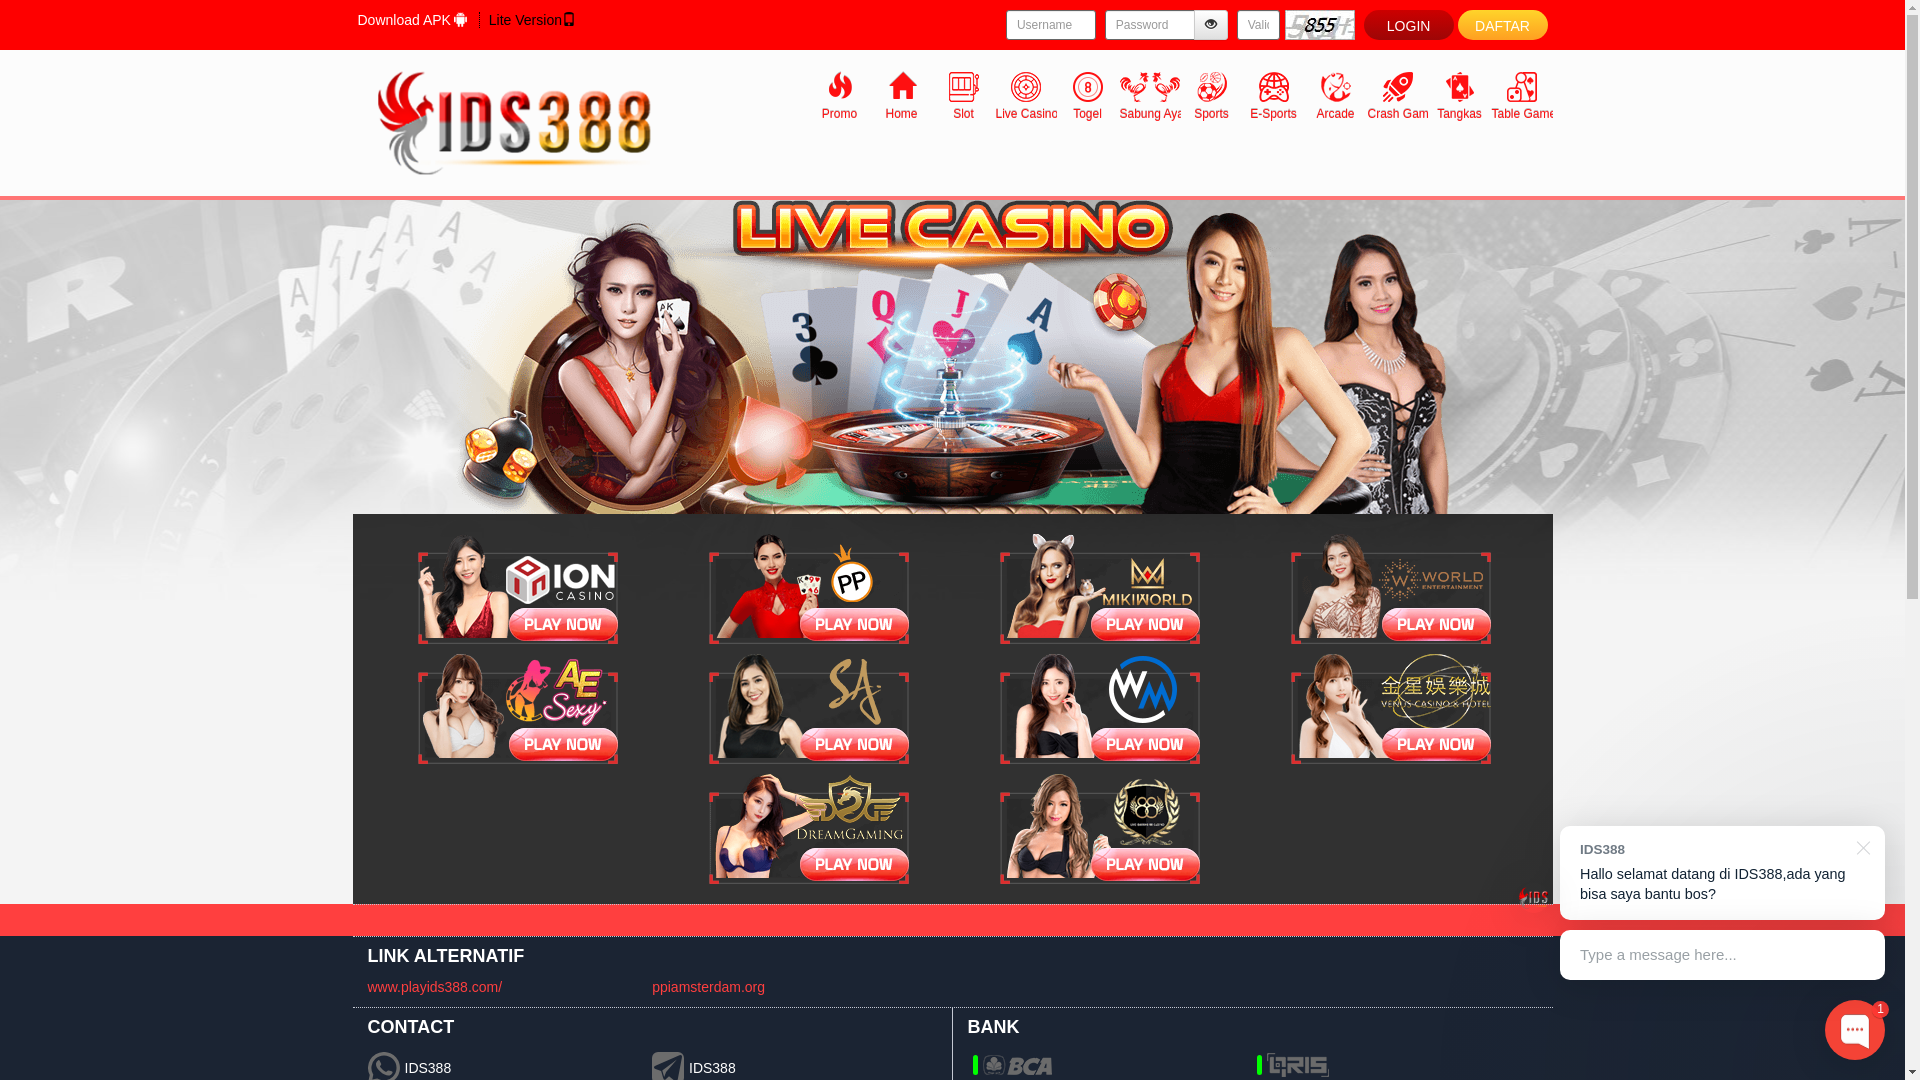  I want to click on WM, so click(1100, 709).